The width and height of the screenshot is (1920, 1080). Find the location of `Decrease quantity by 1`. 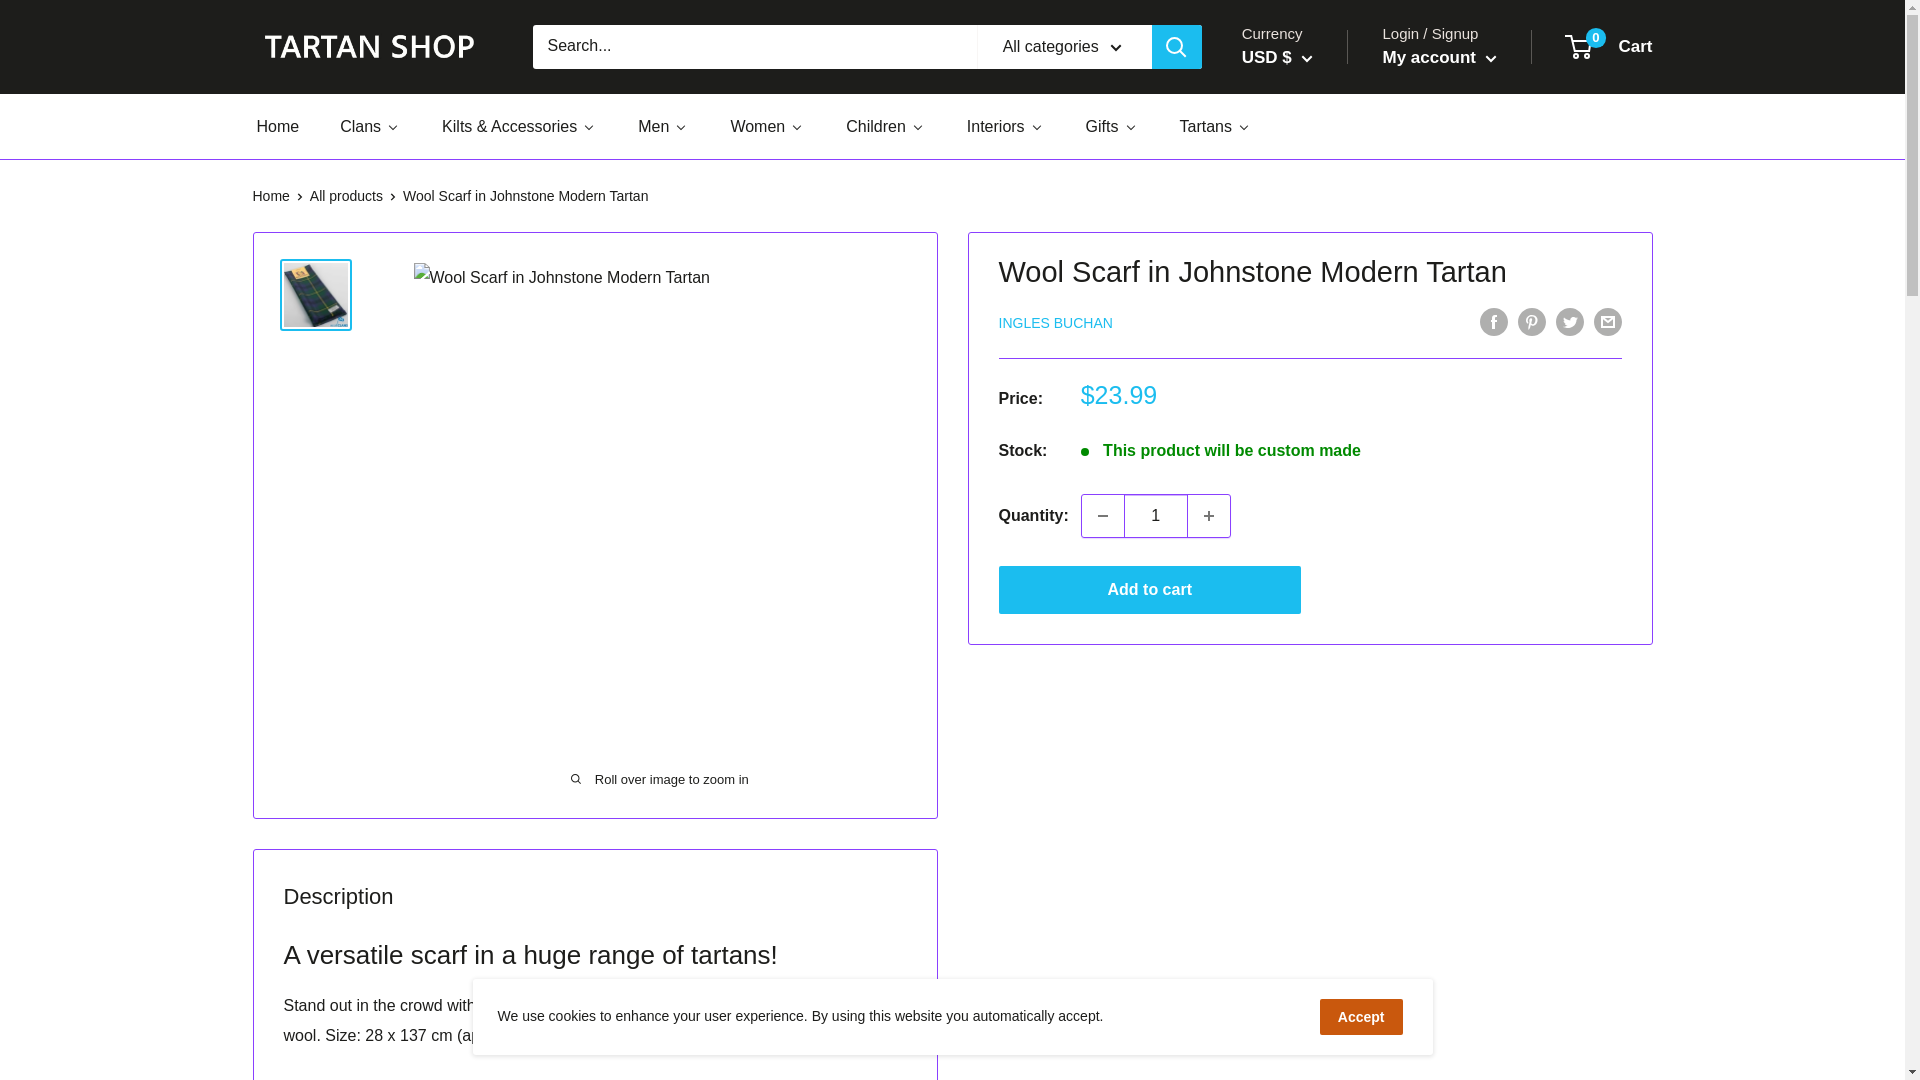

Decrease quantity by 1 is located at coordinates (1102, 515).